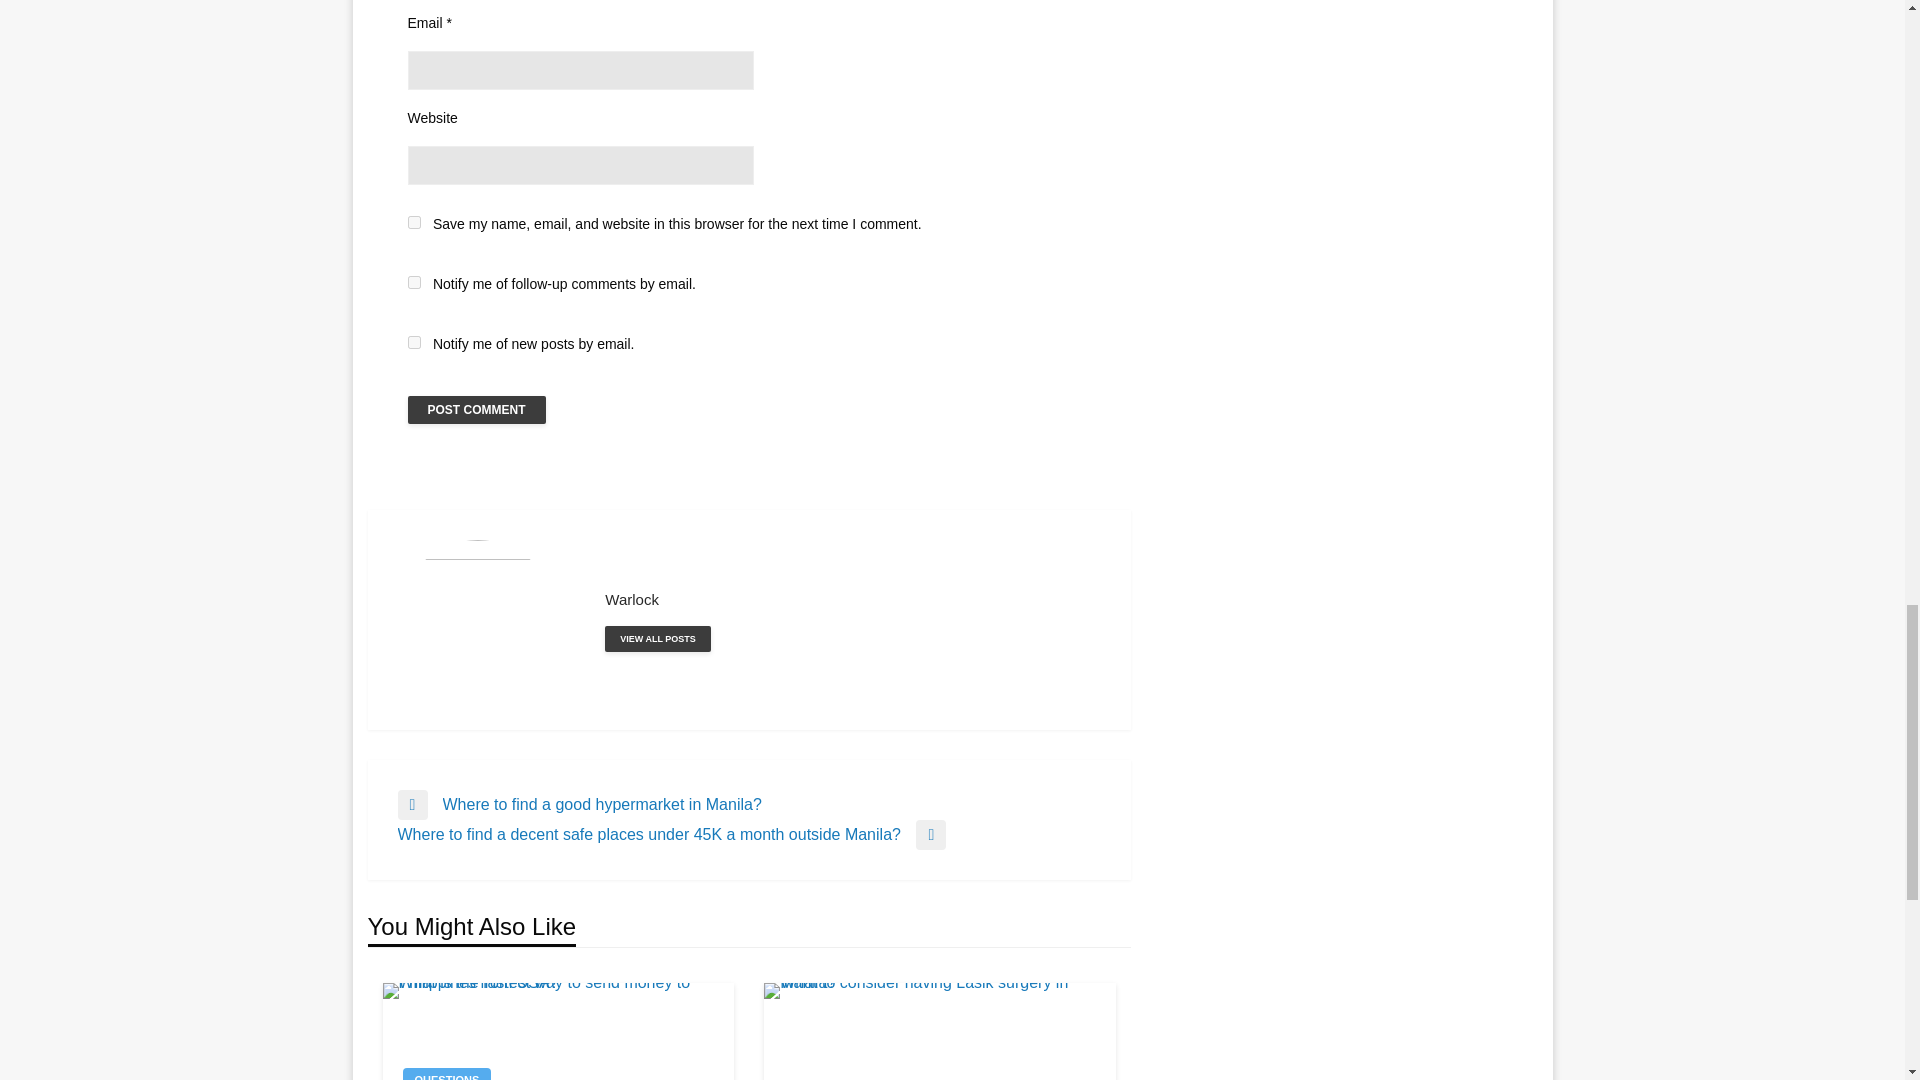  Describe the element at coordinates (852, 599) in the screenshot. I see `Warlock` at that location.